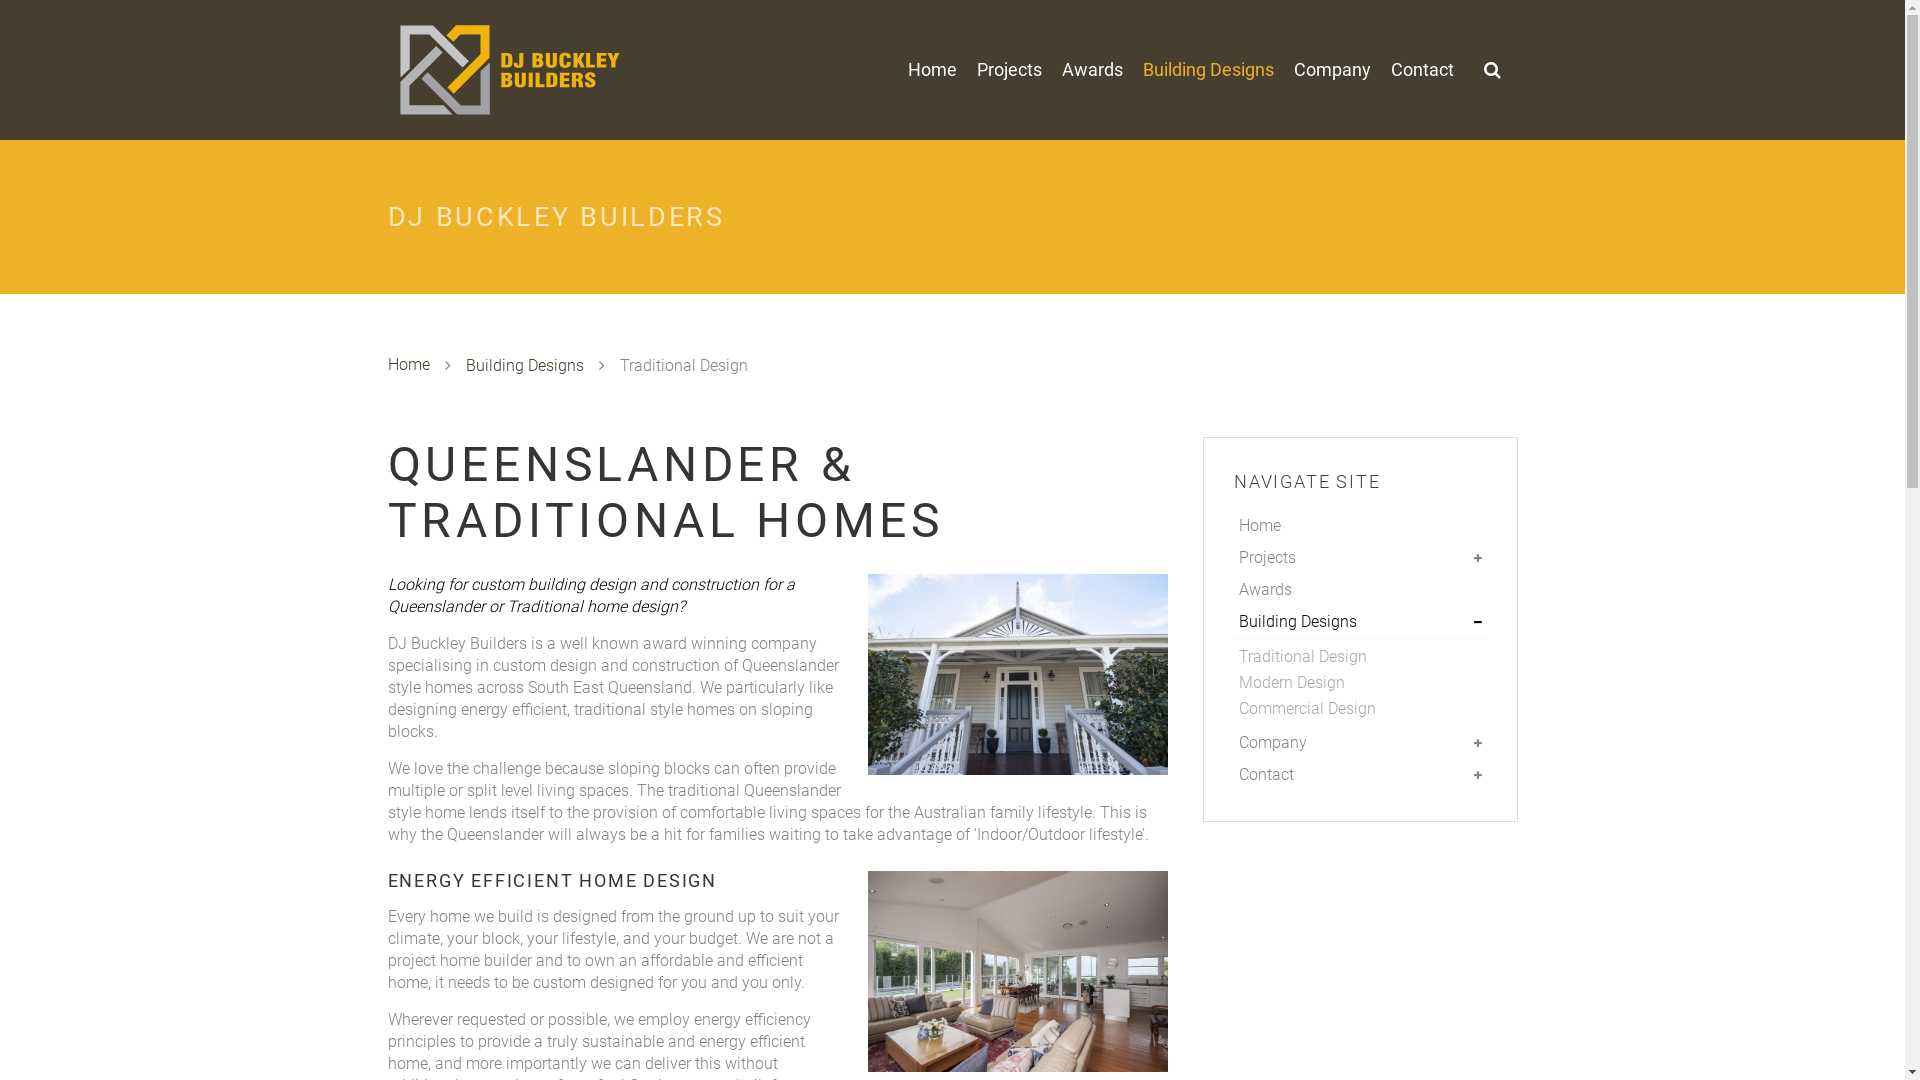 The height and width of the screenshot is (1080, 1920). What do you see at coordinates (1360, 526) in the screenshot?
I see `Home` at bounding box center [1360, 526].